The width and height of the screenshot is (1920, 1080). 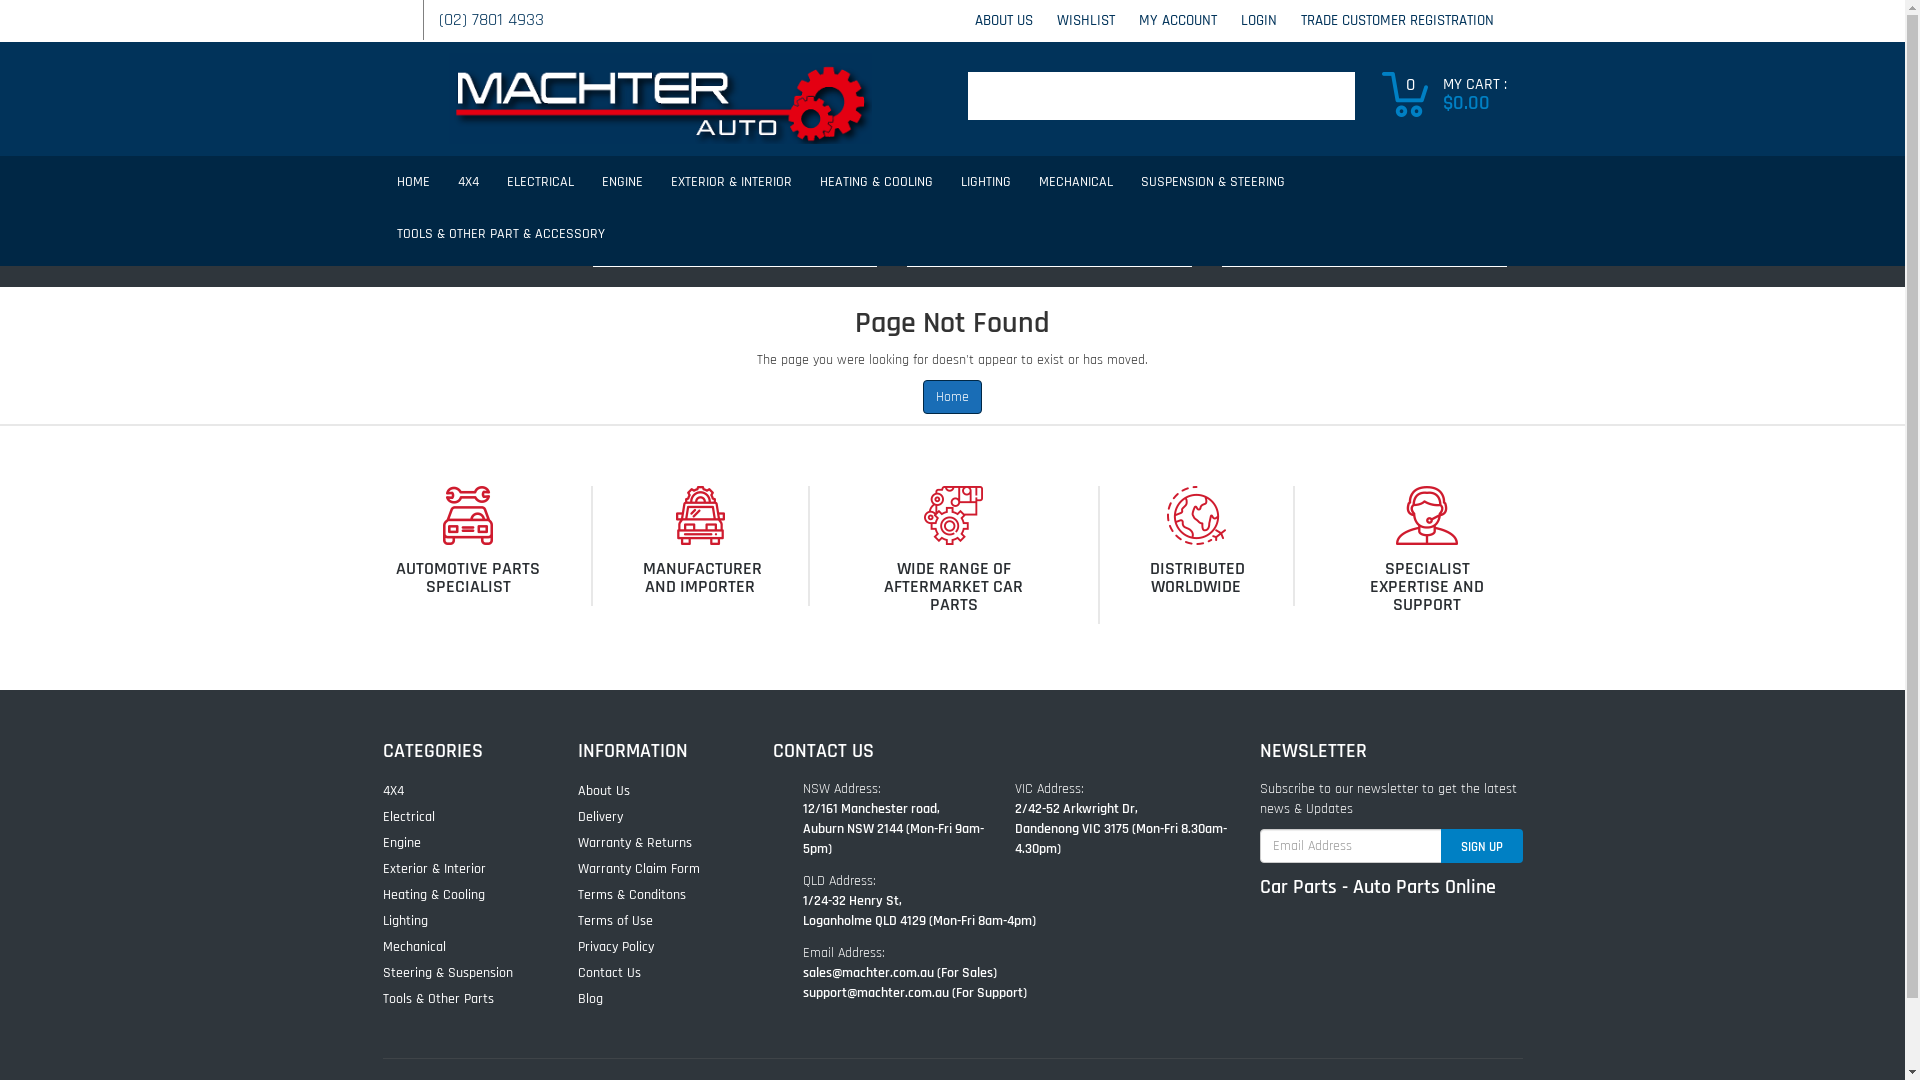 I want to click on Machter, so click(x=660, y=98).